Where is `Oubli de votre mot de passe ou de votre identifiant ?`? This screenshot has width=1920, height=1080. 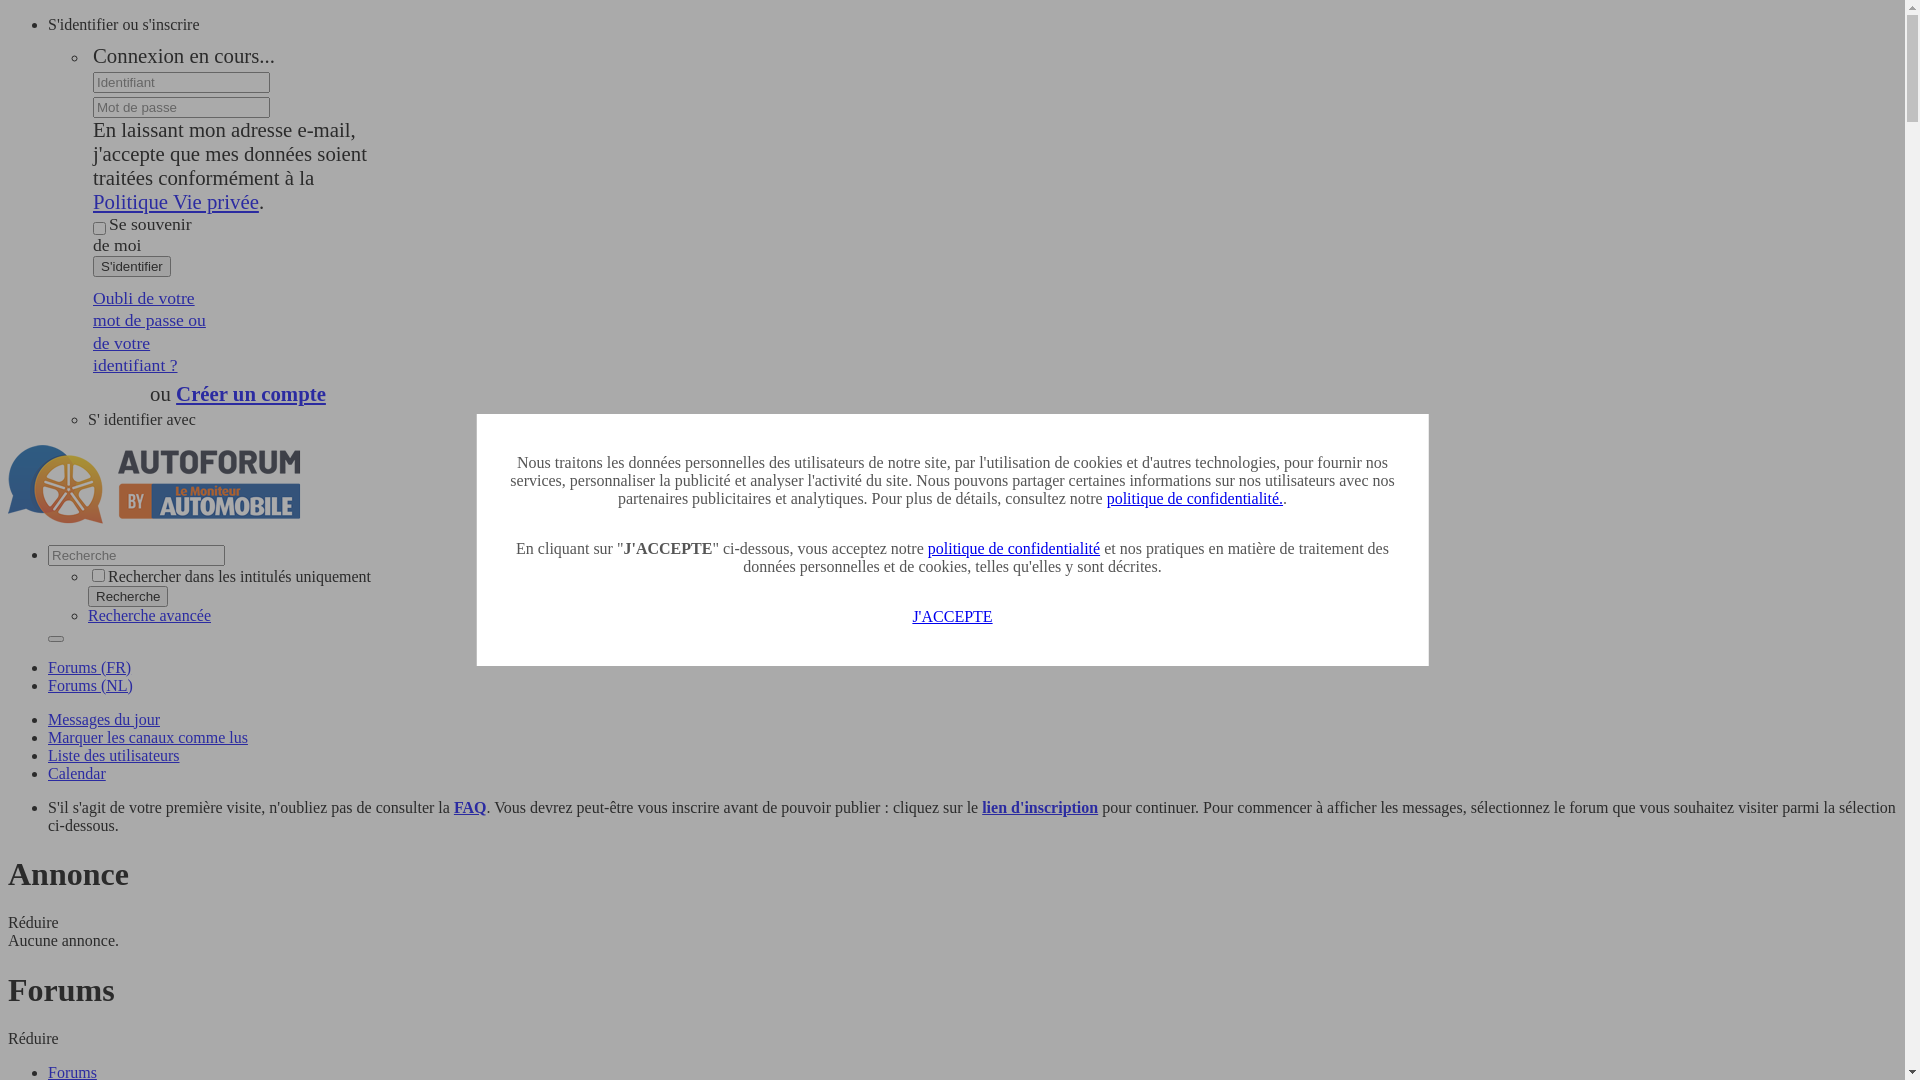
Oubli de votre mot de passe ou de votre identifiant ? is located at coordinates (151, 332).